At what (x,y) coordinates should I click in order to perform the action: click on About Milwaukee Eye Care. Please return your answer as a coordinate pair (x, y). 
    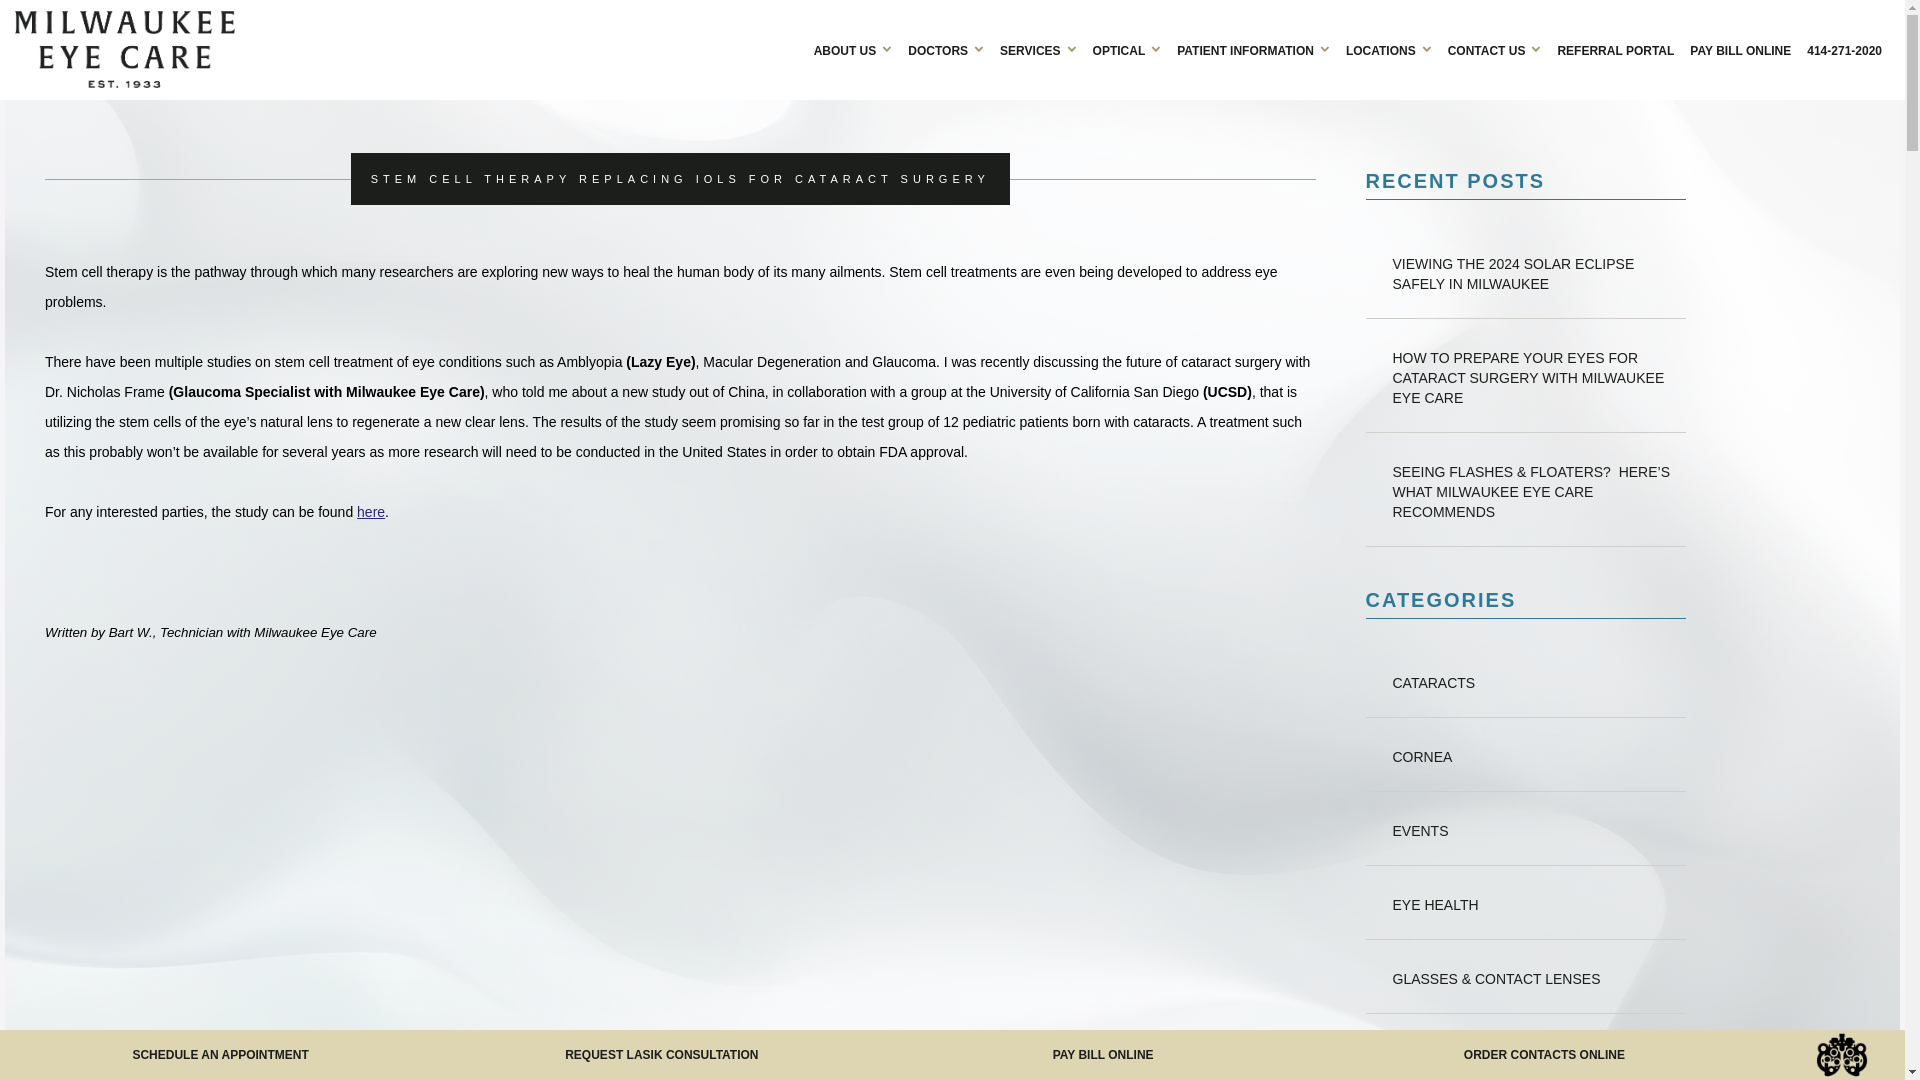
    Looking at the image, I should click on (853, 50).